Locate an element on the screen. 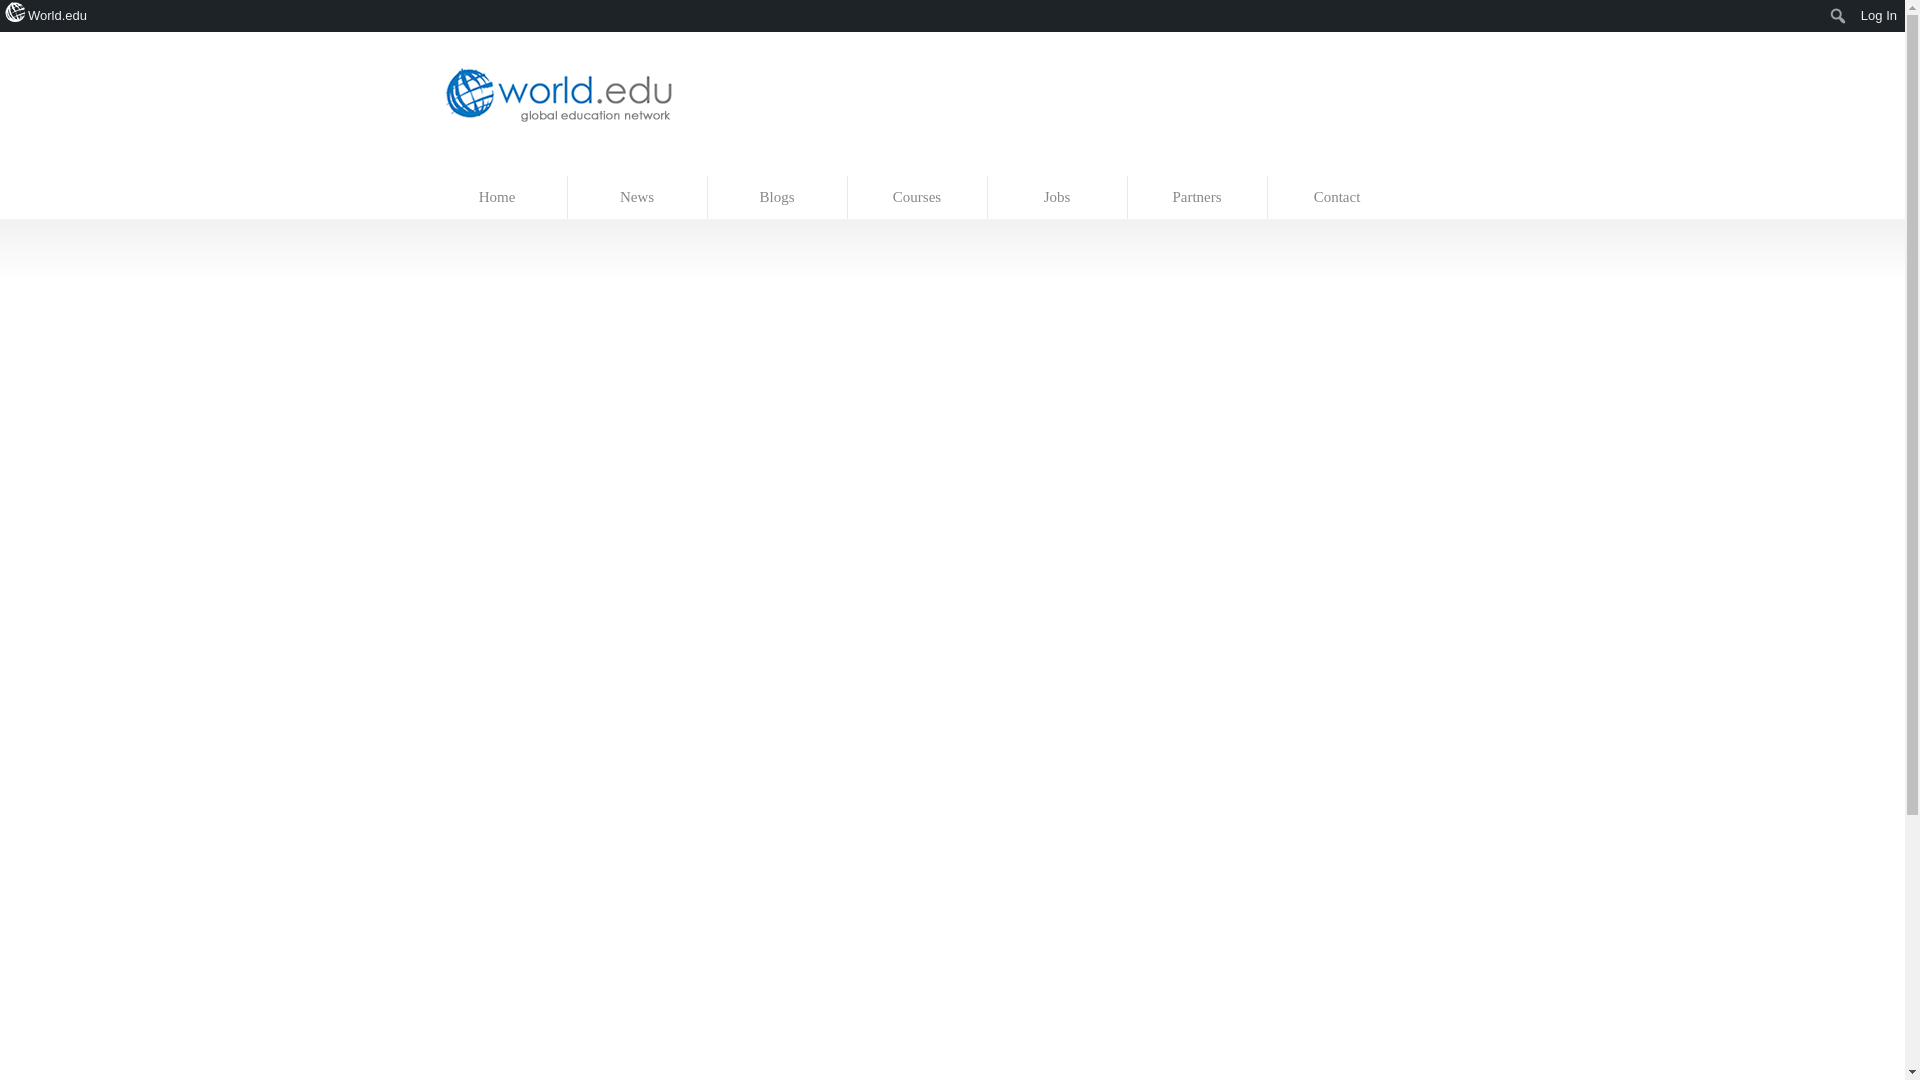 The width and height of the screenshot is (1920, 1080). Partners is located at coordinates (1198, 198).